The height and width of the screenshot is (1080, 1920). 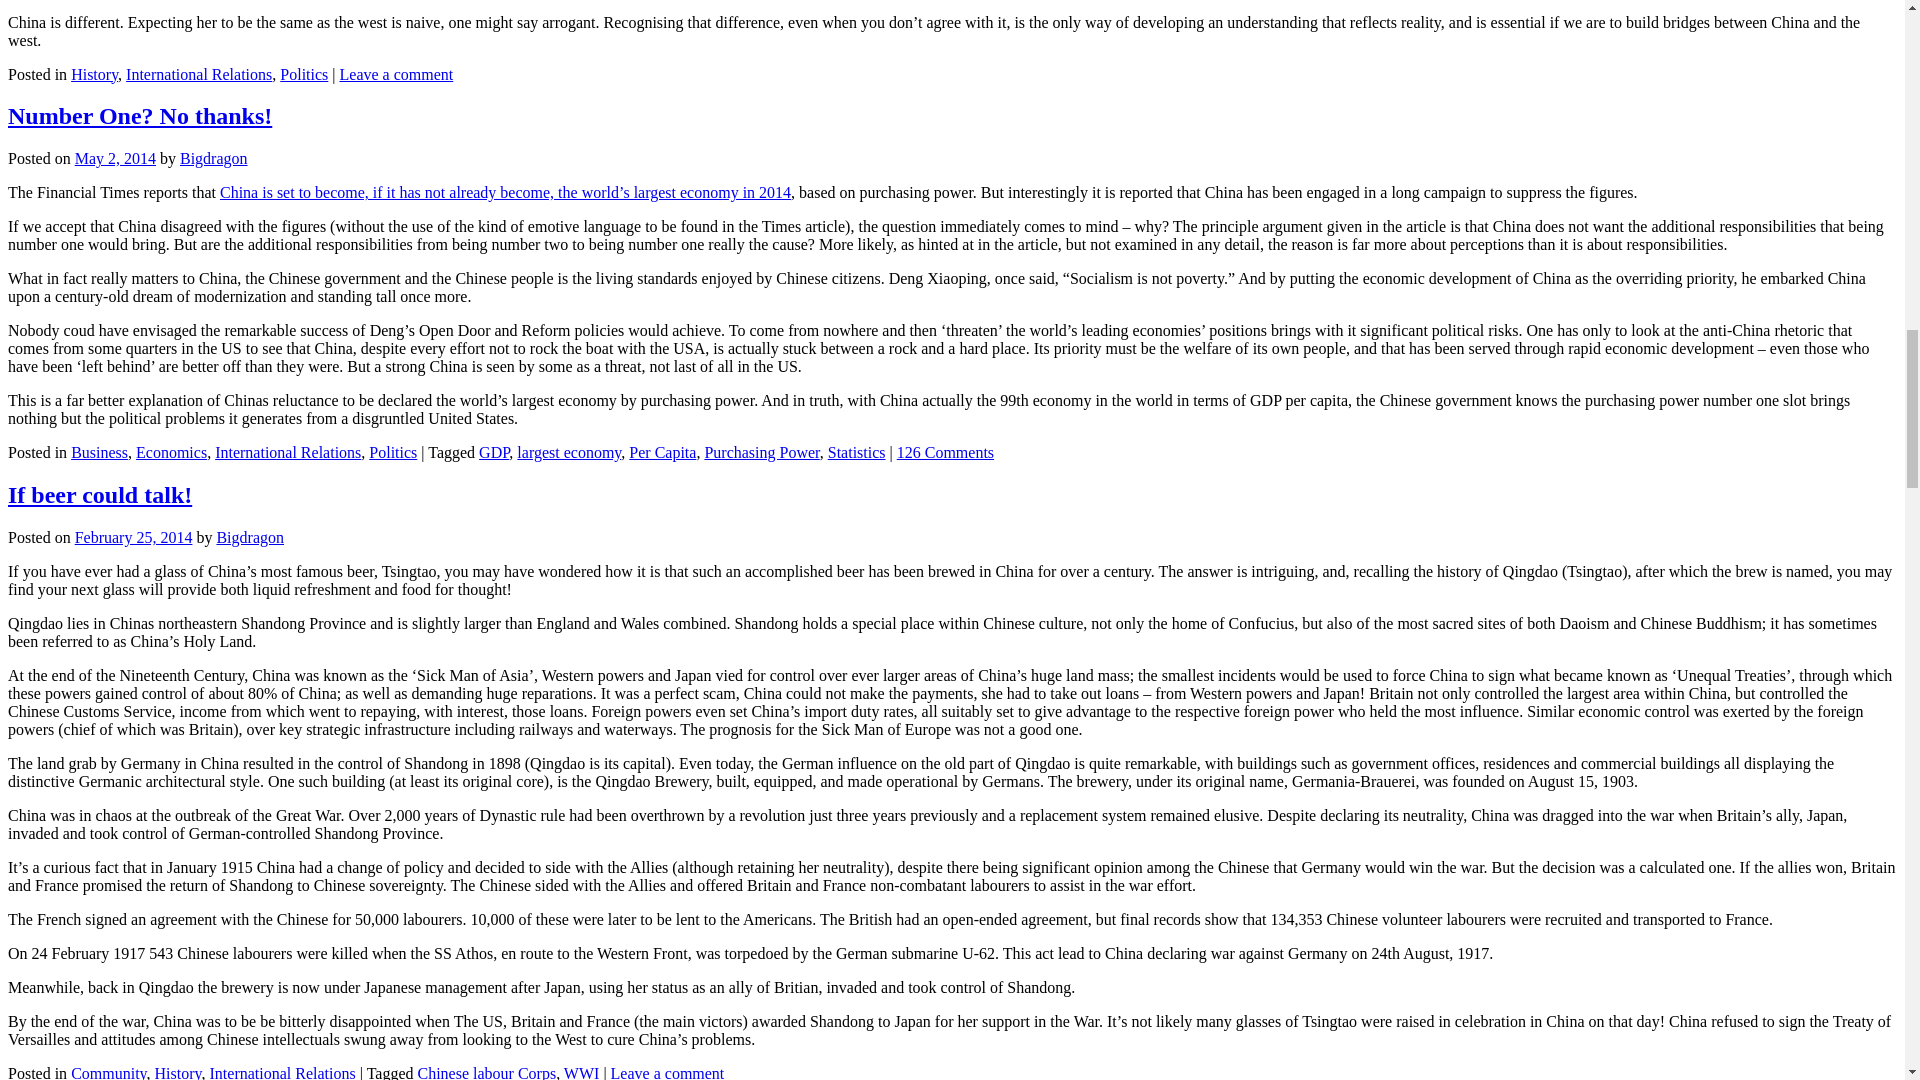 I want to click on 2:36 pm, so click(x=134, y=538).